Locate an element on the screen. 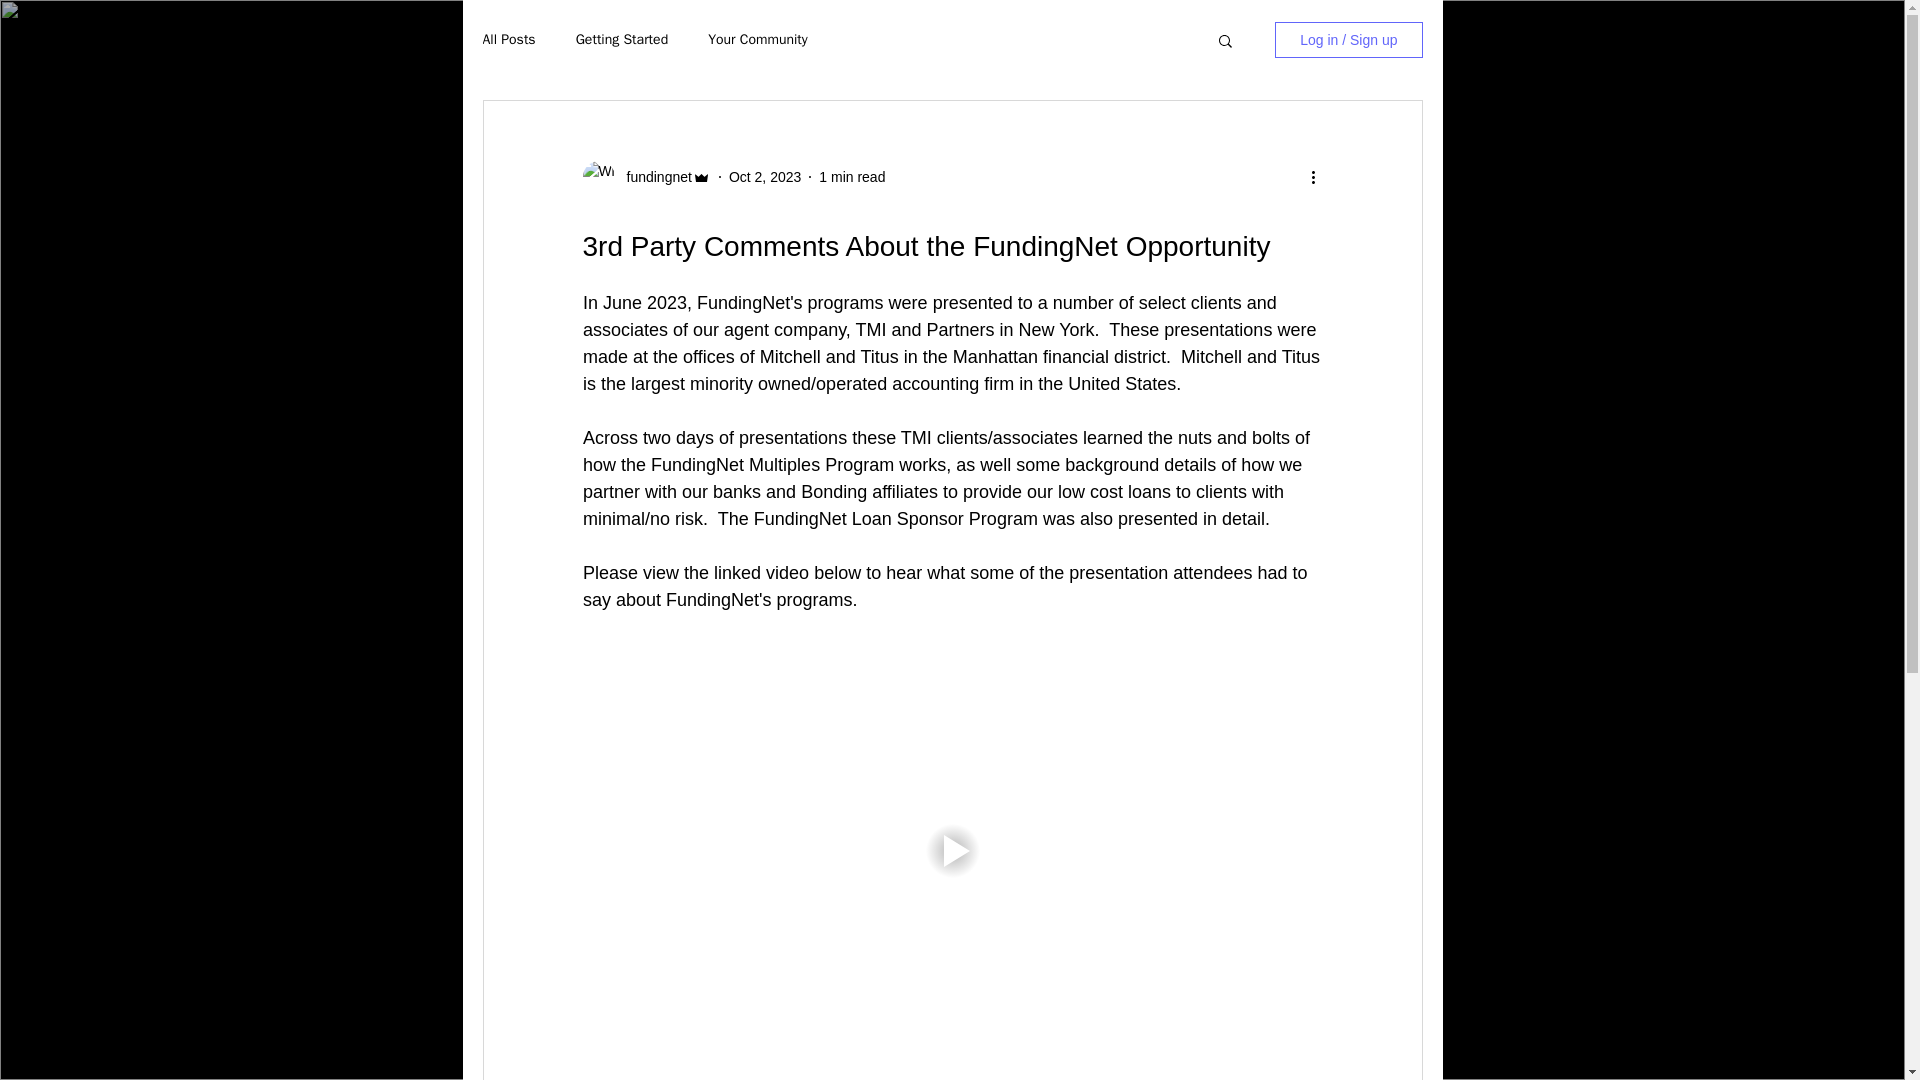 The width and height of the screenshot is (1920, 1080). fundingnet is located at coordinates (652, 176).